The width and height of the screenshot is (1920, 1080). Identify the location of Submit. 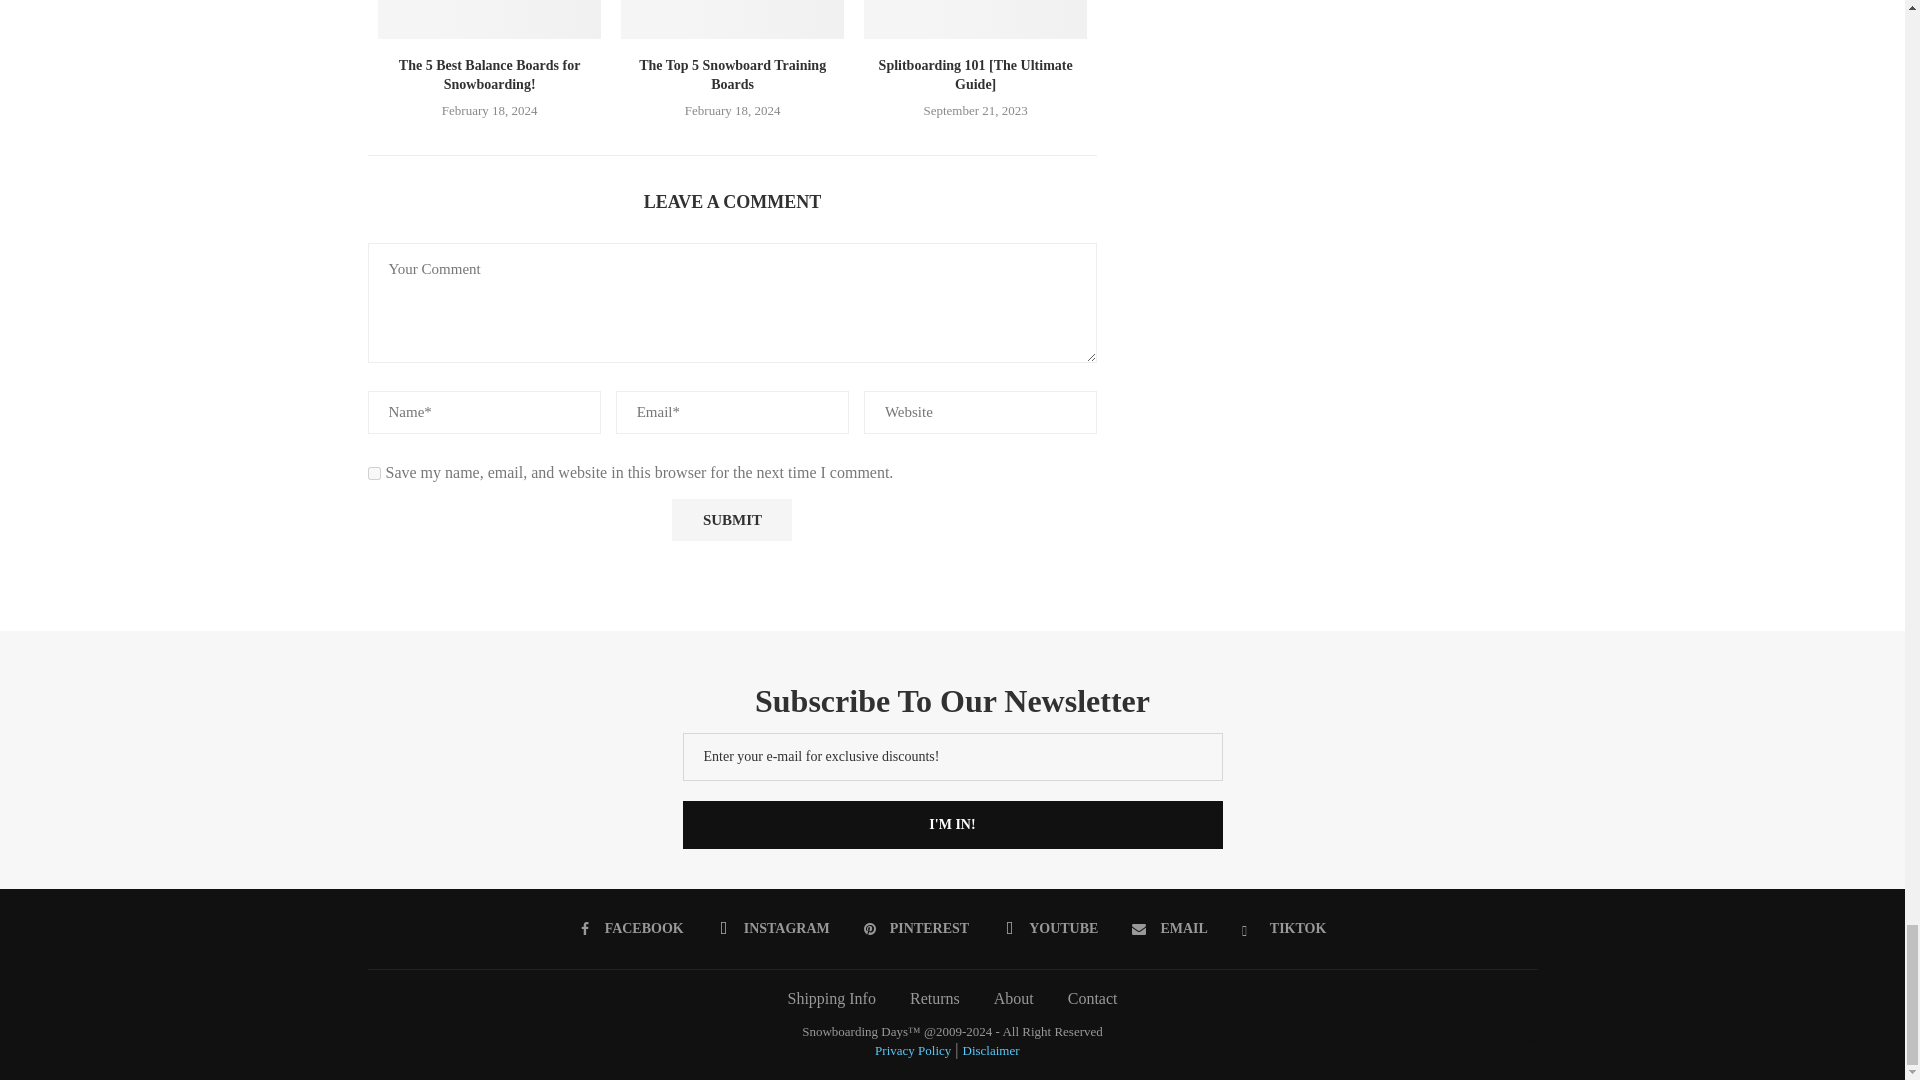
(732, 520).